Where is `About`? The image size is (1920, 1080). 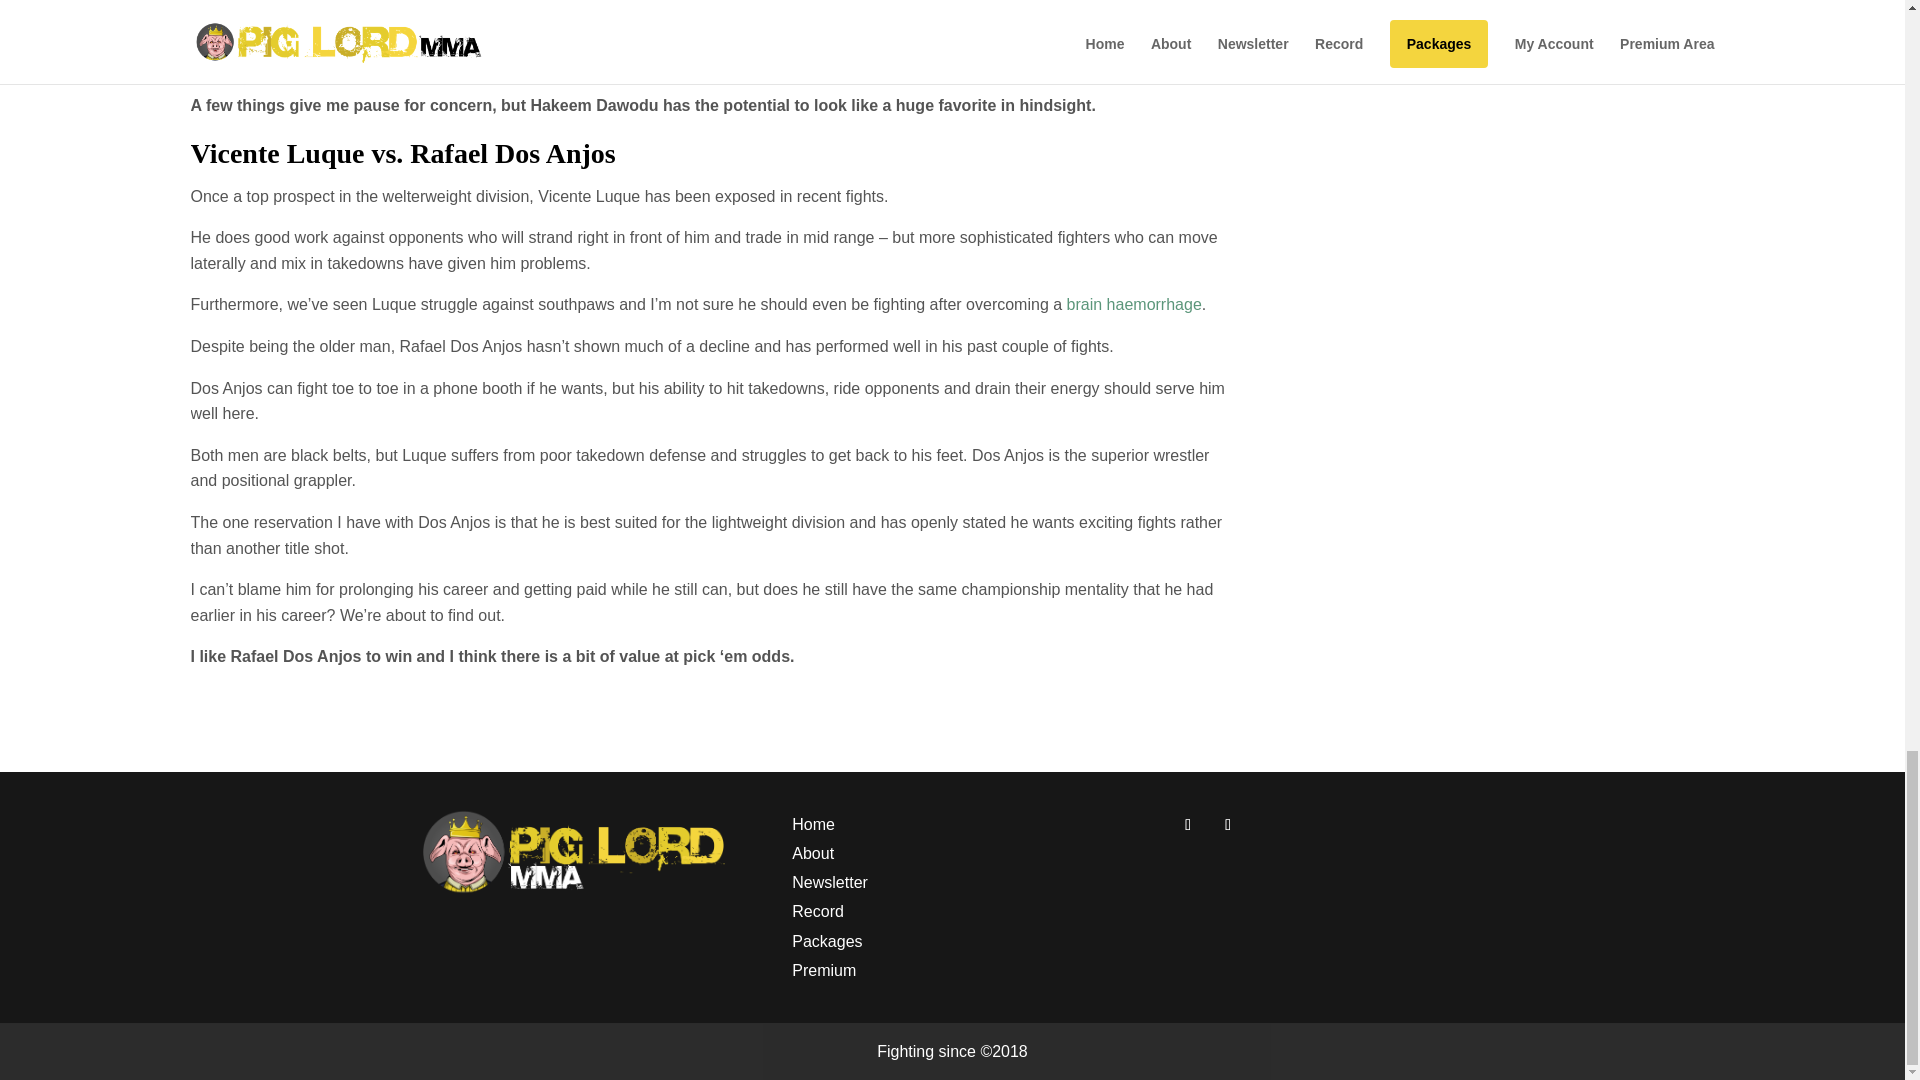 About is located at coordinates (812, 852).